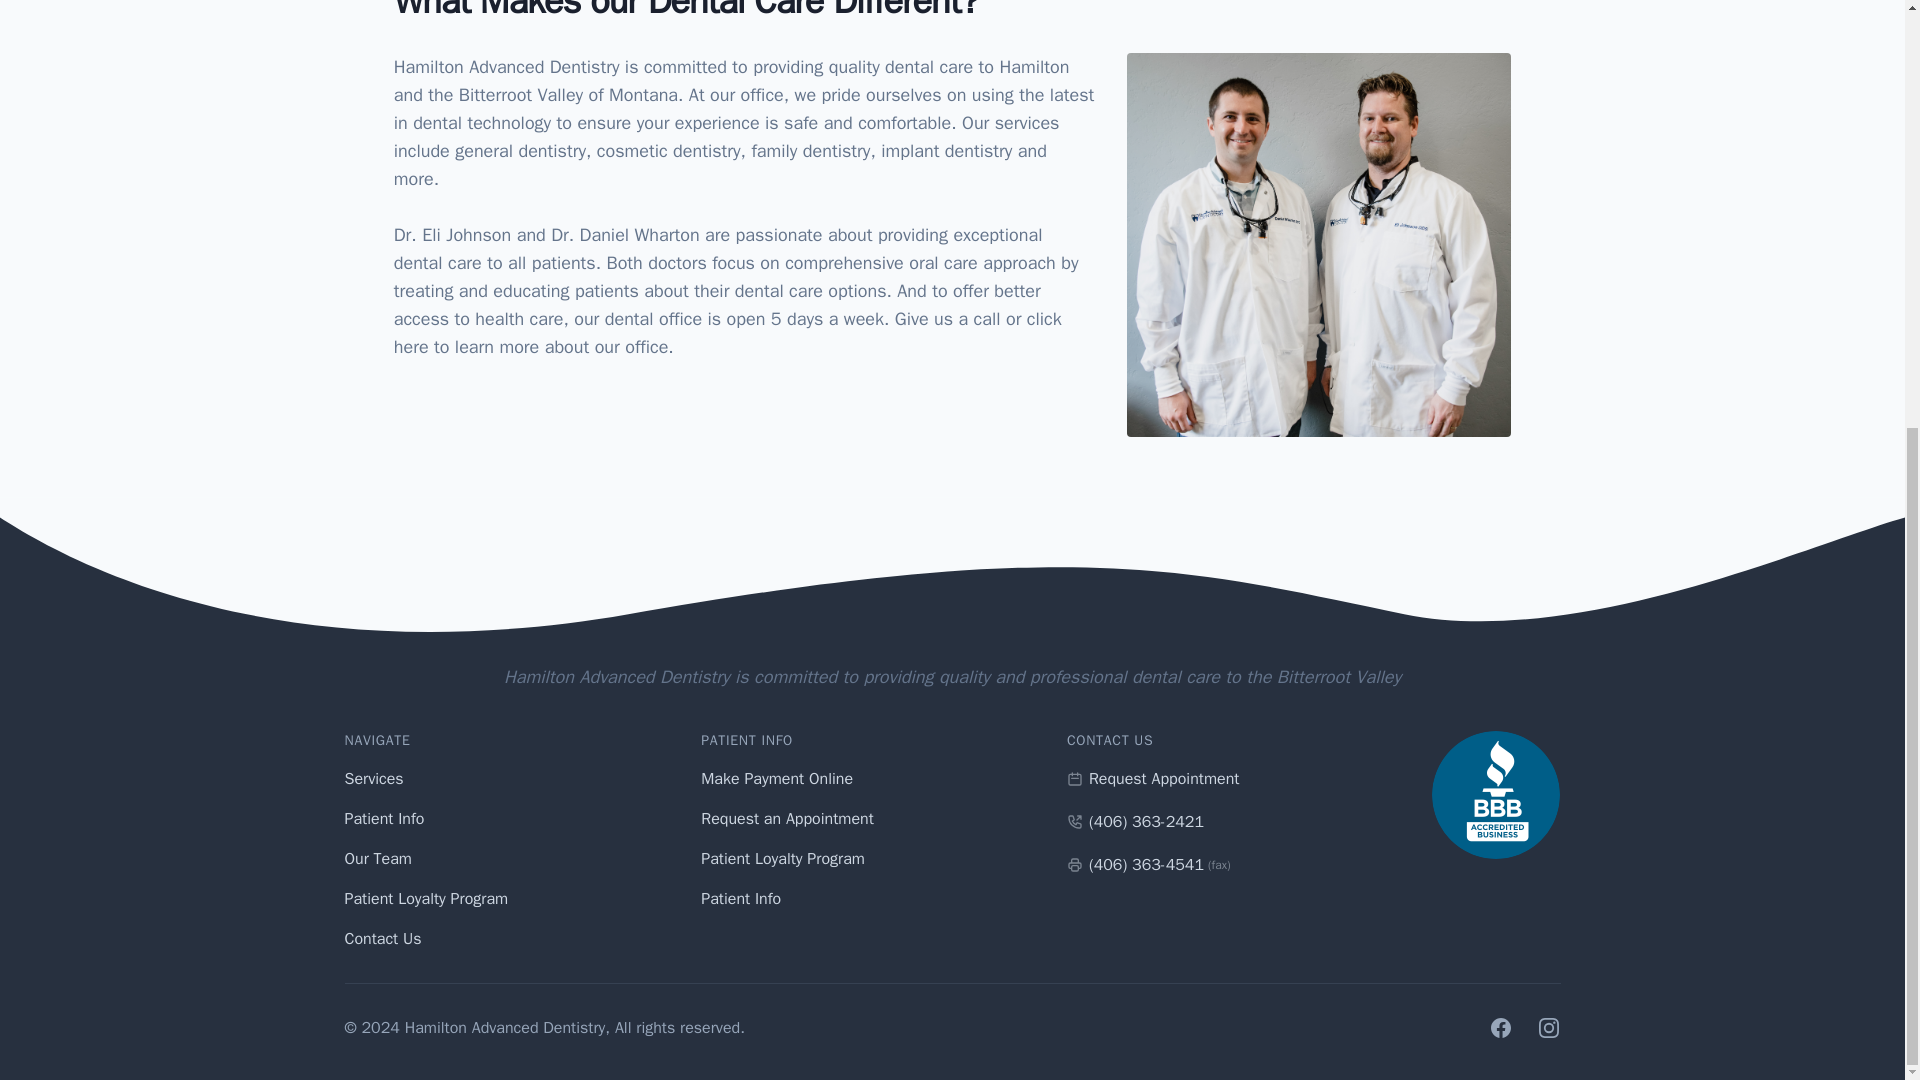  What do you see at coordinates (1152, 778) in the screenshot?
I see `Request Appointment` at bounding box center [1152, 778].